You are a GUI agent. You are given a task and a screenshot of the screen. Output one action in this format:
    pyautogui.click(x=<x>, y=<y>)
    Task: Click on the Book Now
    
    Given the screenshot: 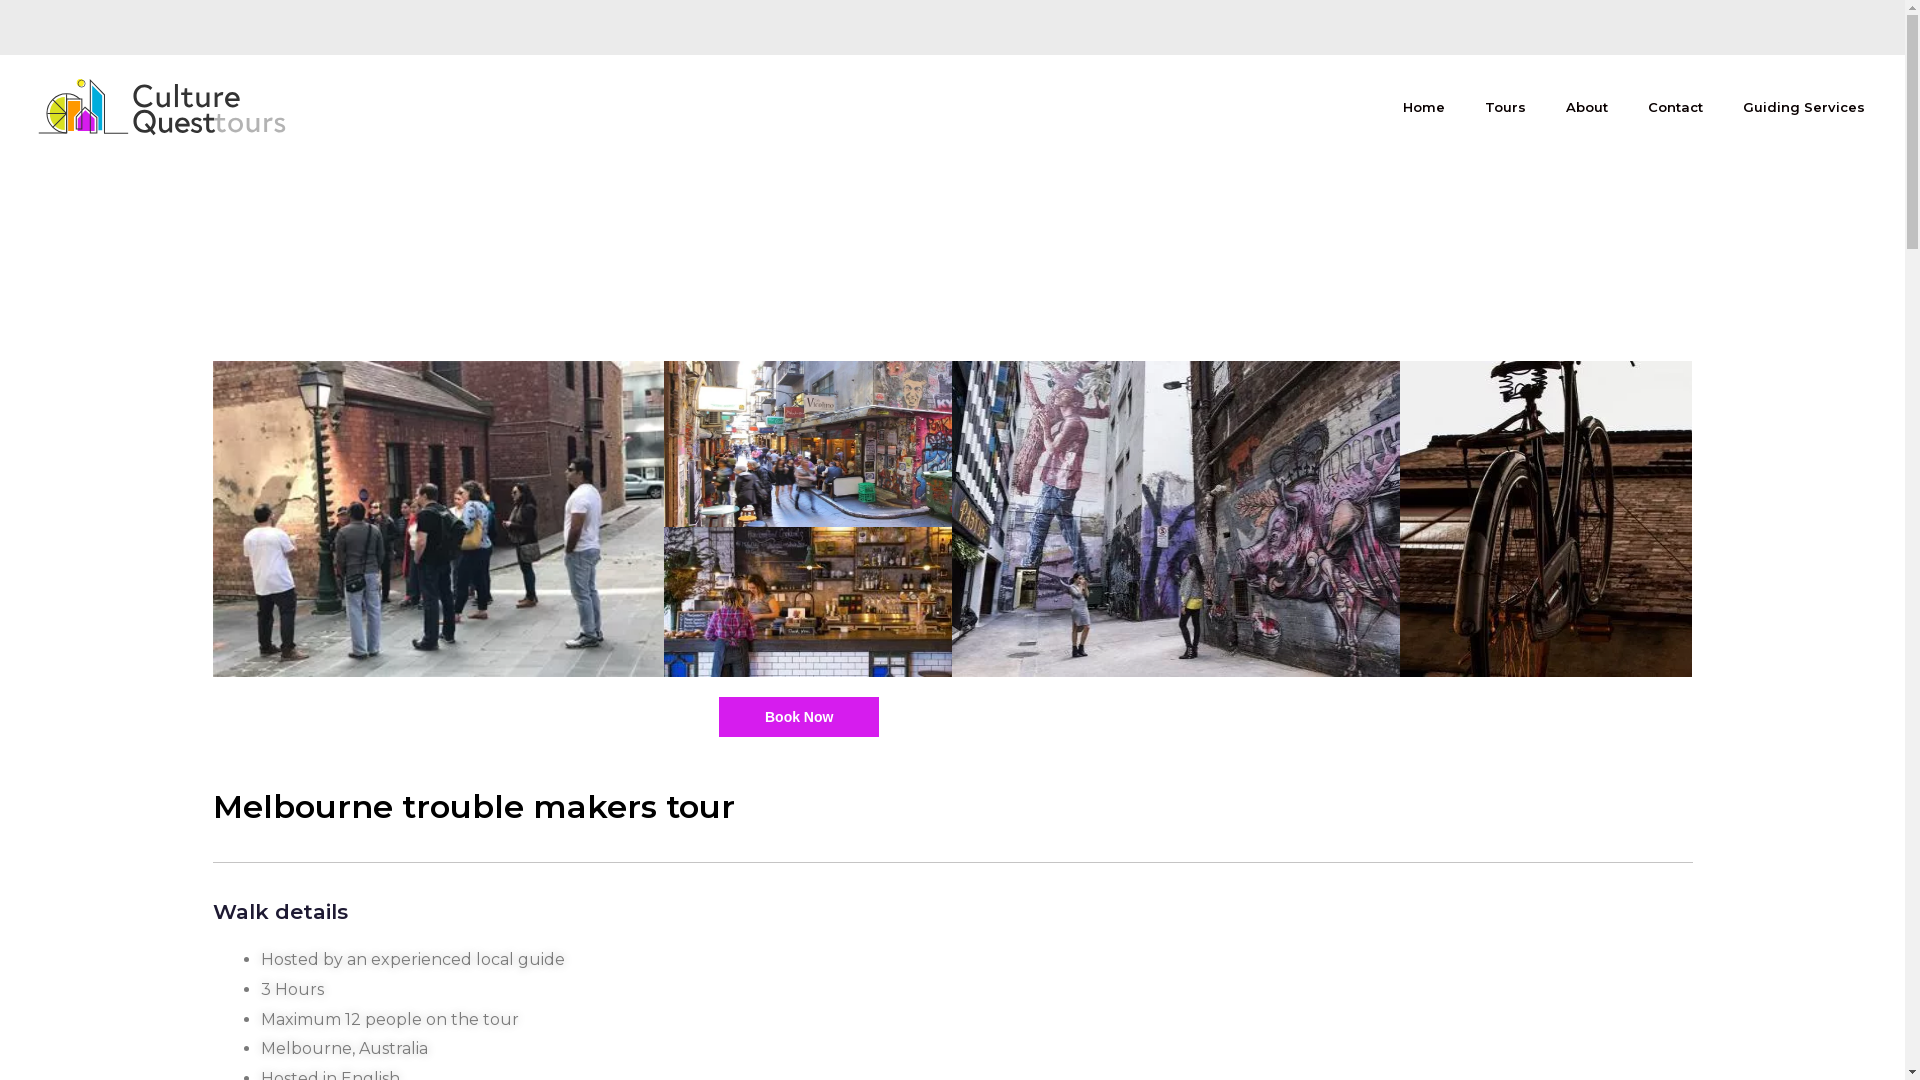 What is the action you would take?
    pyautogui.click(x=799, y=717)
    